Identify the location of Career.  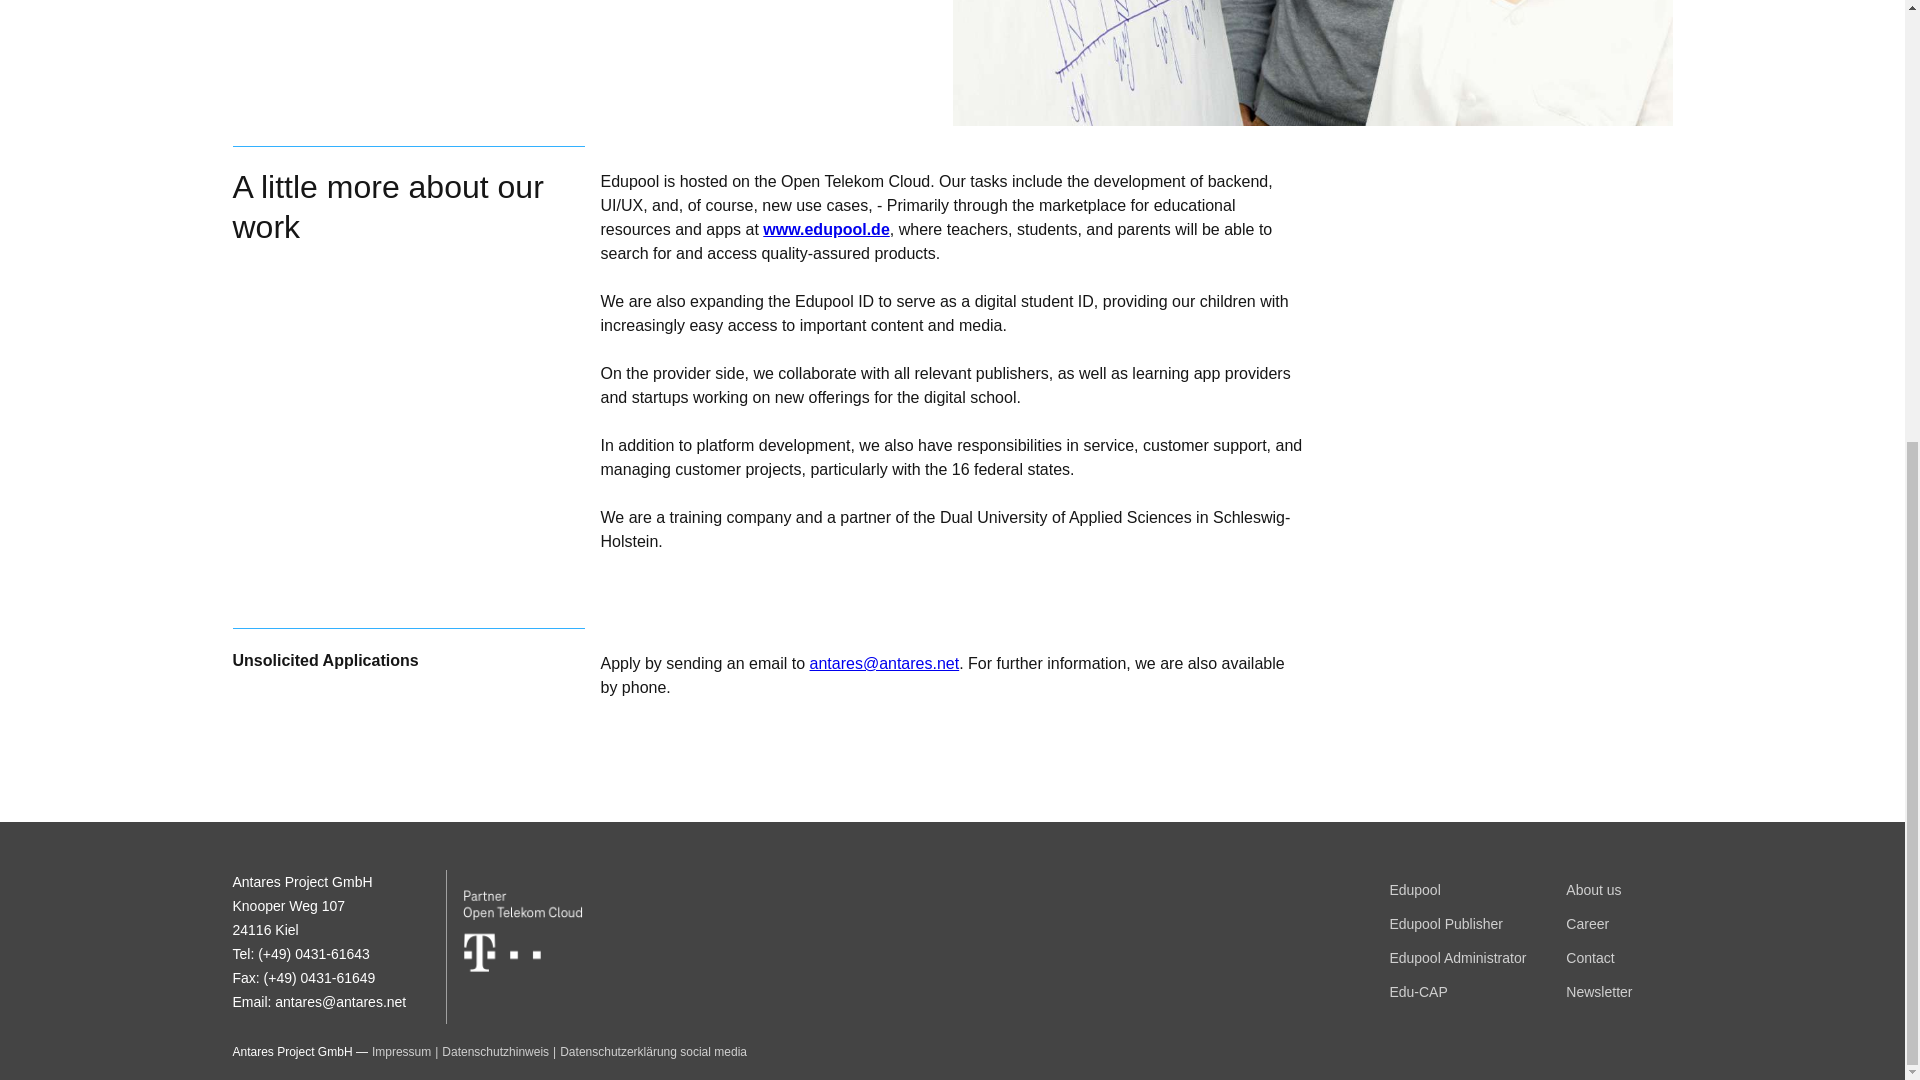
(1587, 924).